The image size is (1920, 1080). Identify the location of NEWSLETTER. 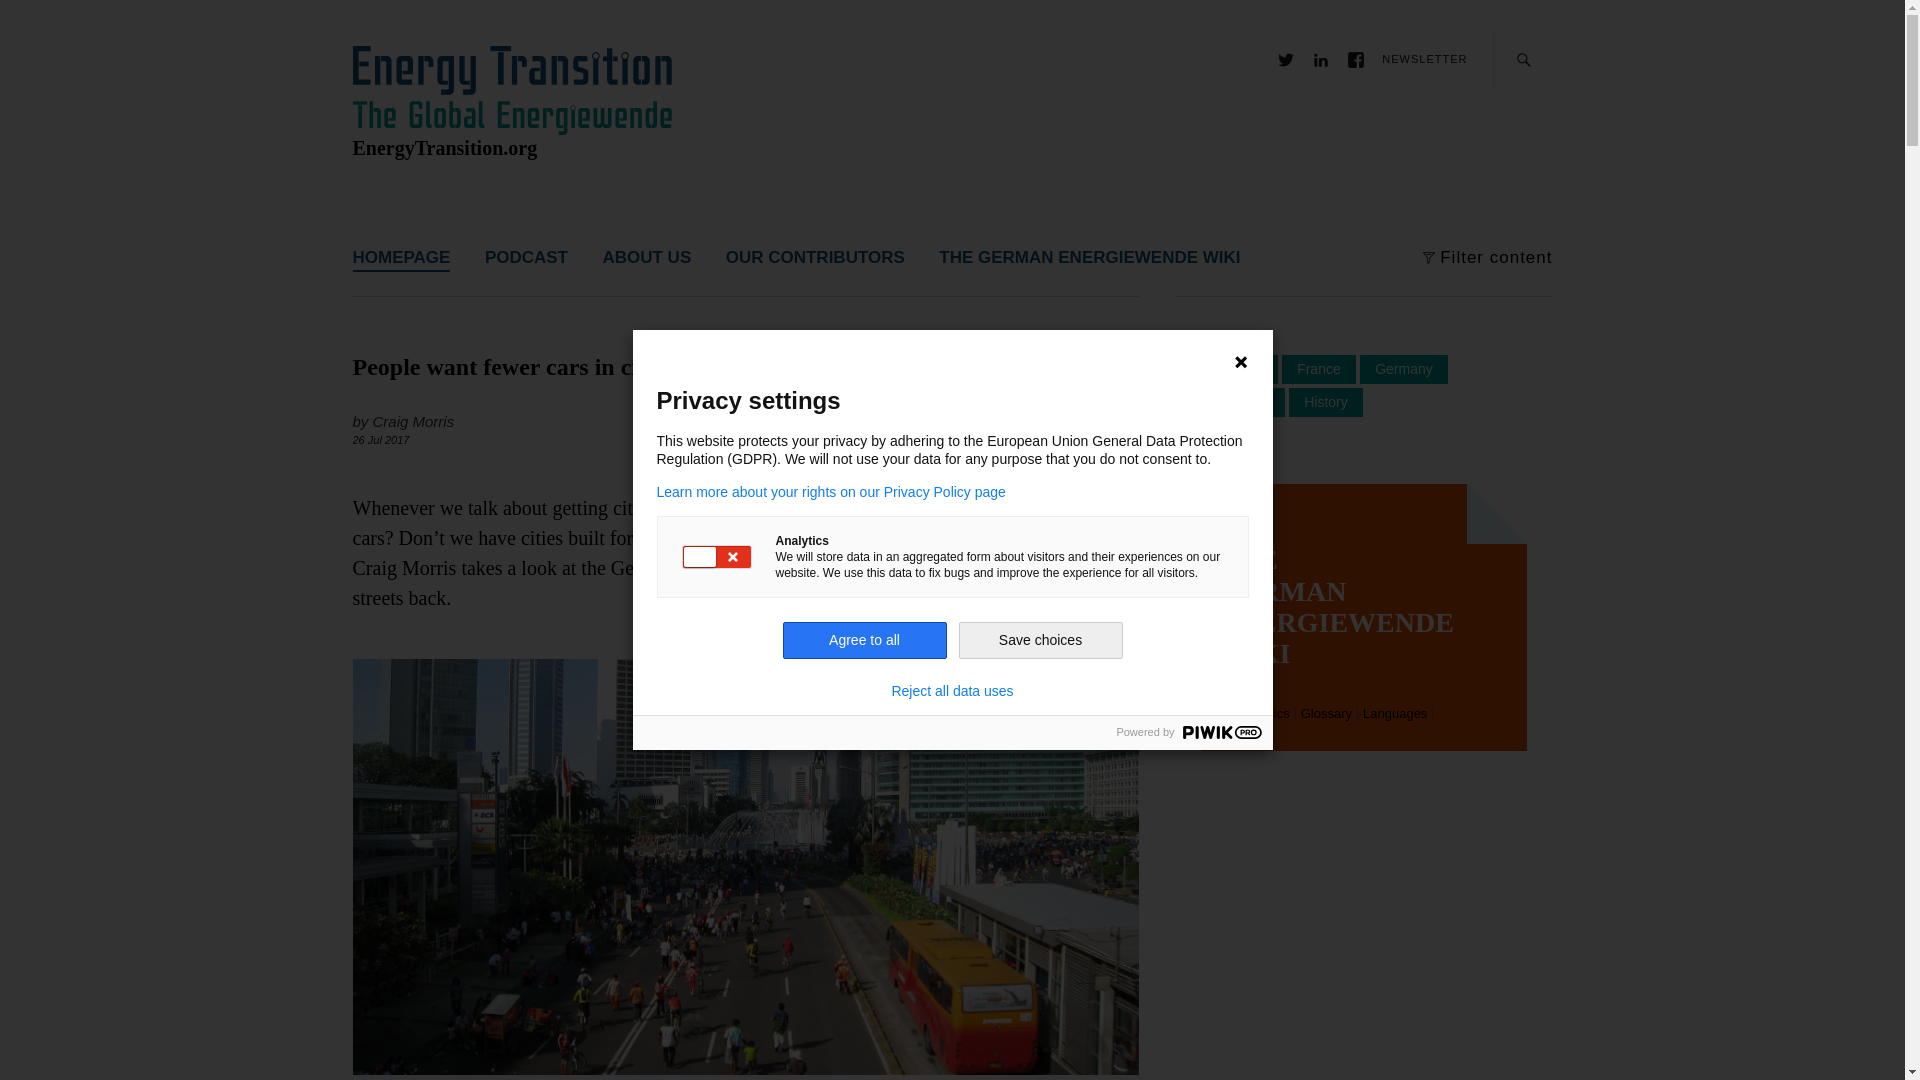
(1424, 58).